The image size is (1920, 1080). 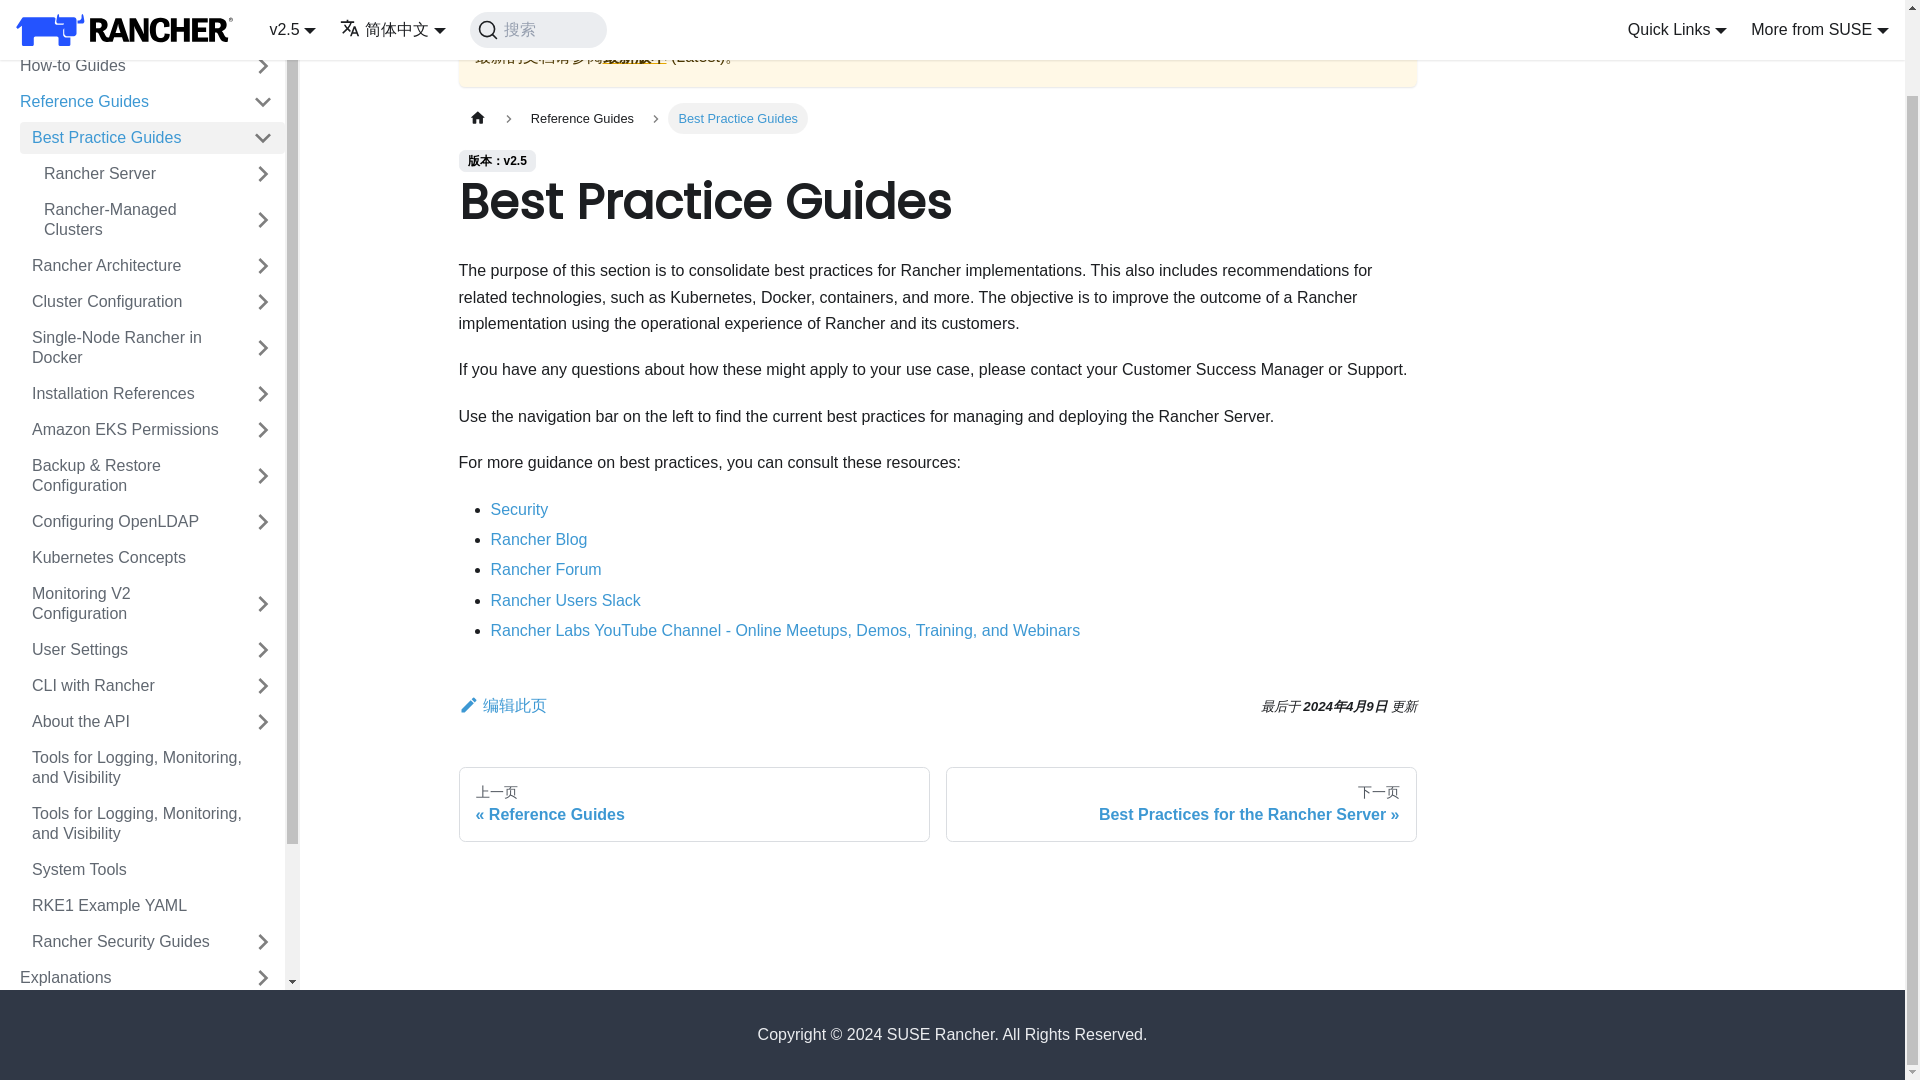 I want to click on Getting Started, so click(x=124, y=30).